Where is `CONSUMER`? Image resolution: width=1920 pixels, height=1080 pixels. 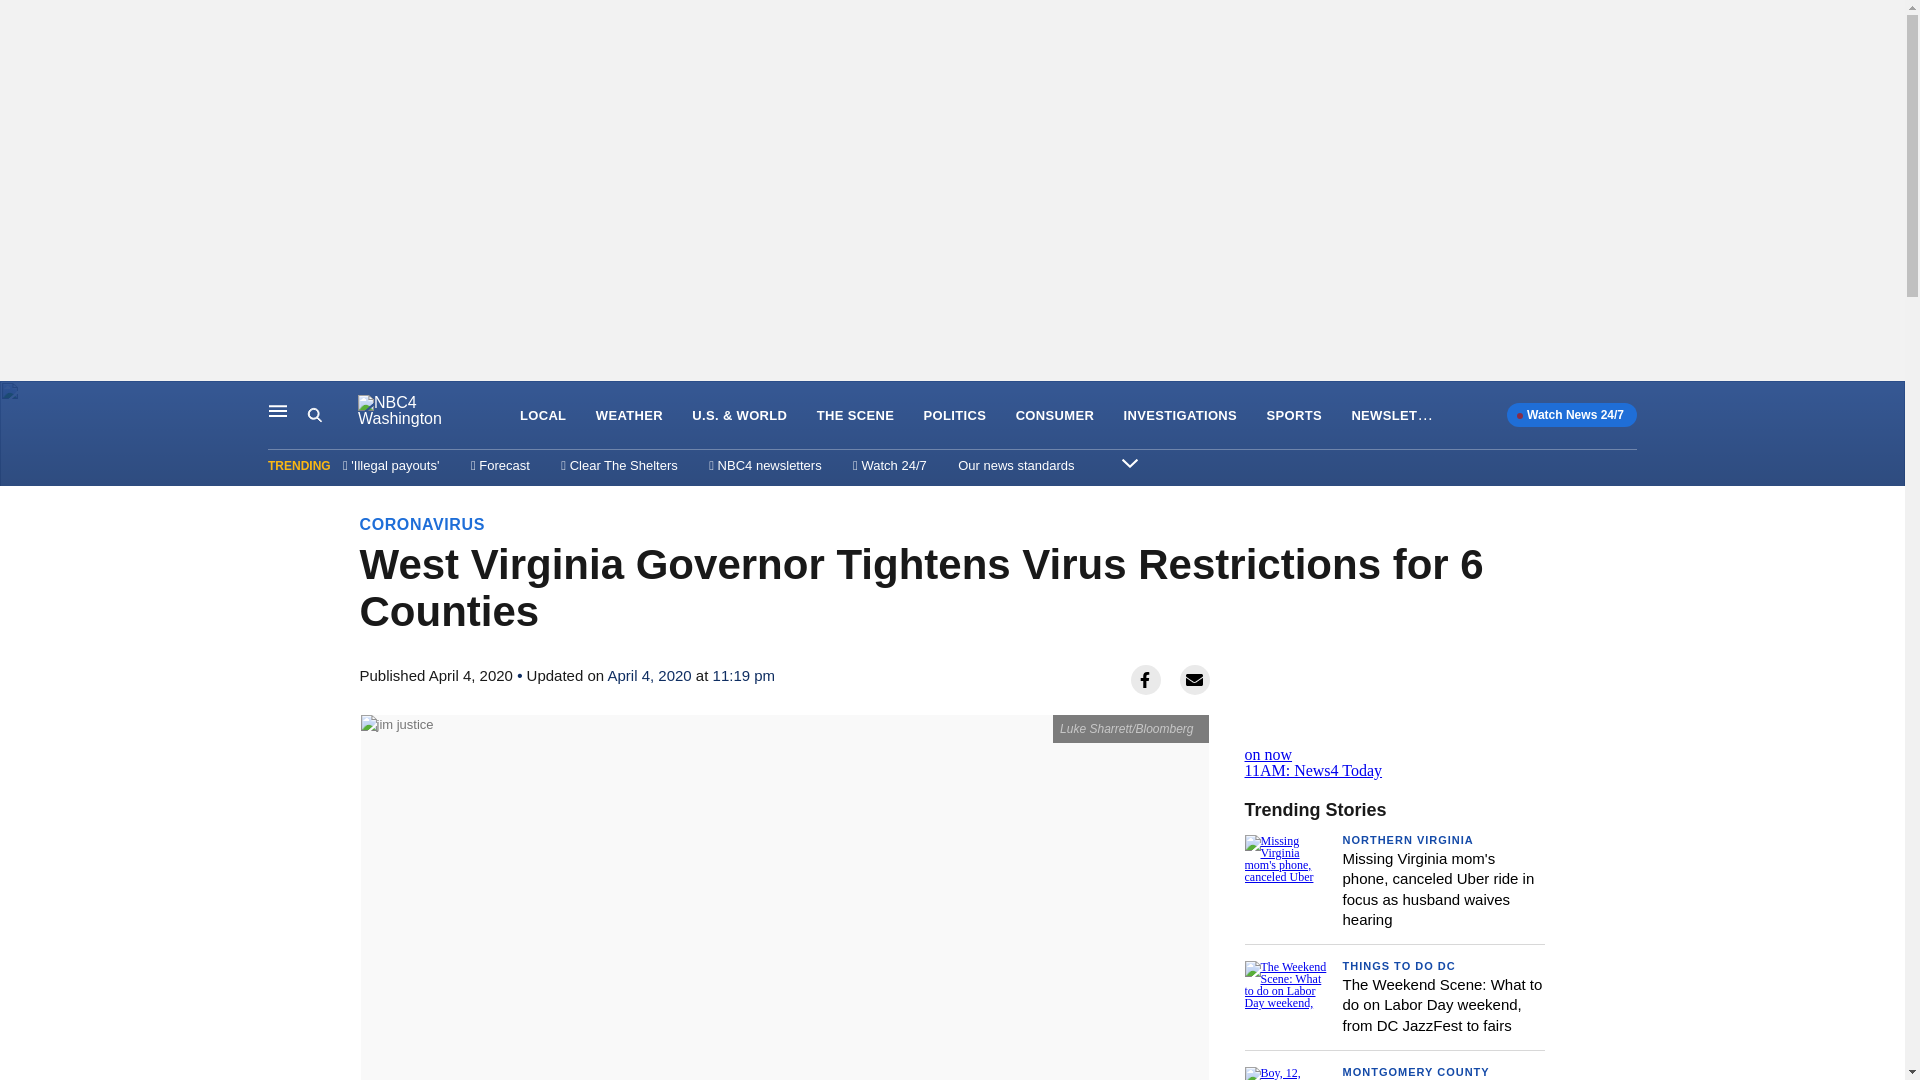
CONSUMER is located at coordinates (1054, 416).